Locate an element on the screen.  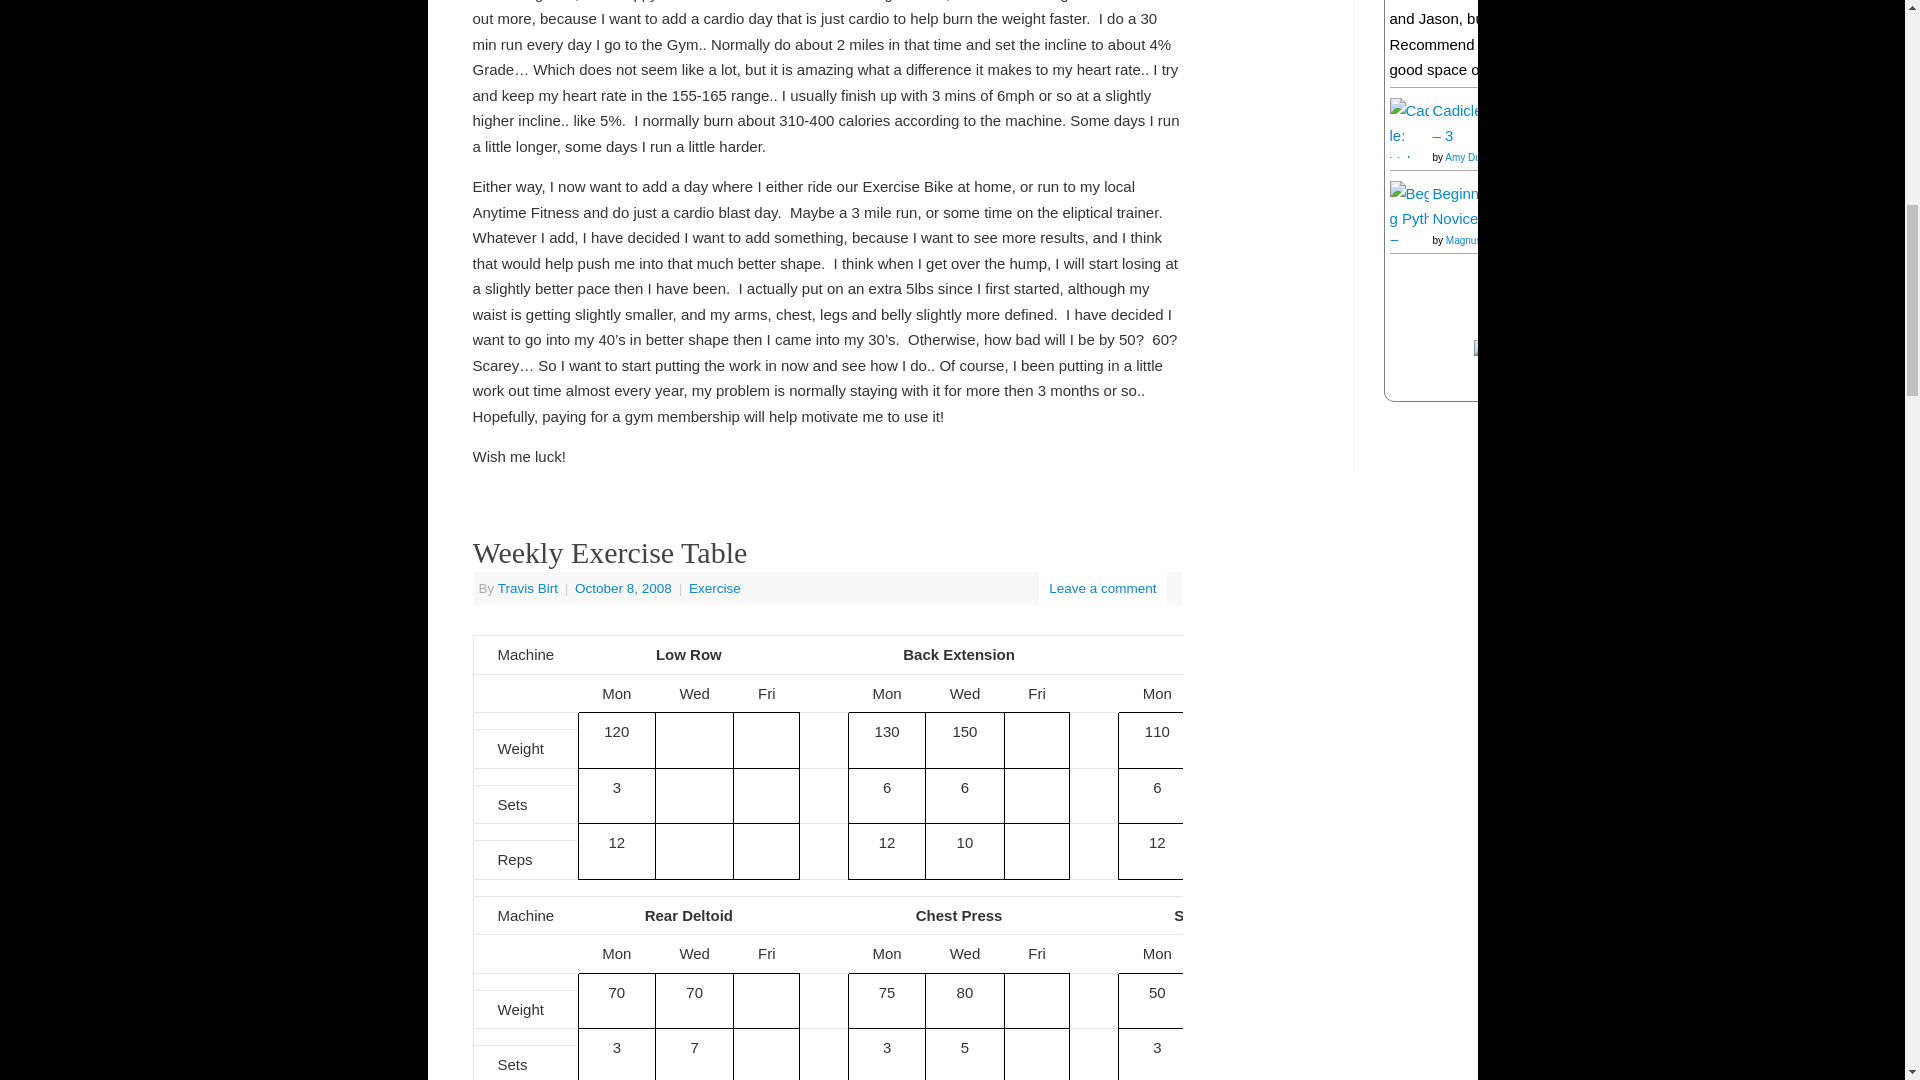
5:23 pm is located at coordinates (624, 588).